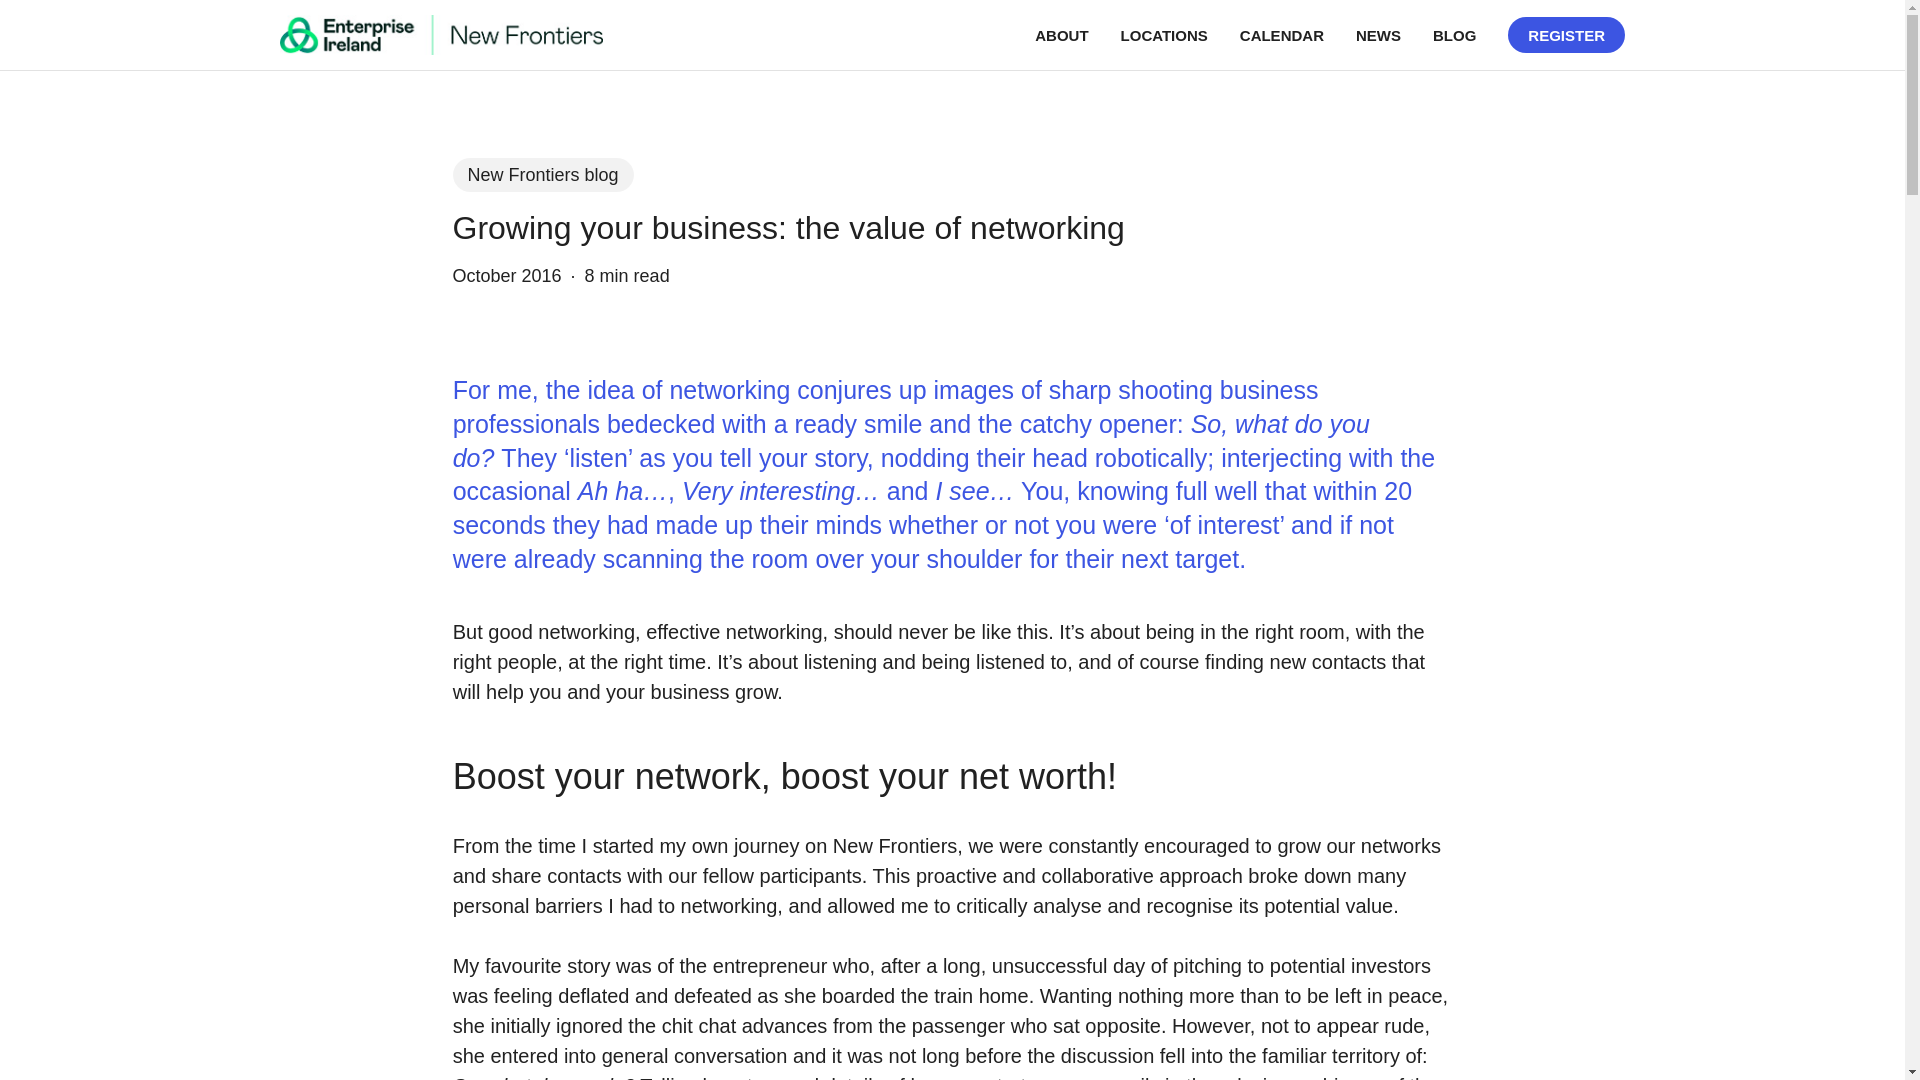 The image size is (1920, 1080). I want to click on New Frontiers blog, so click(542, 174).